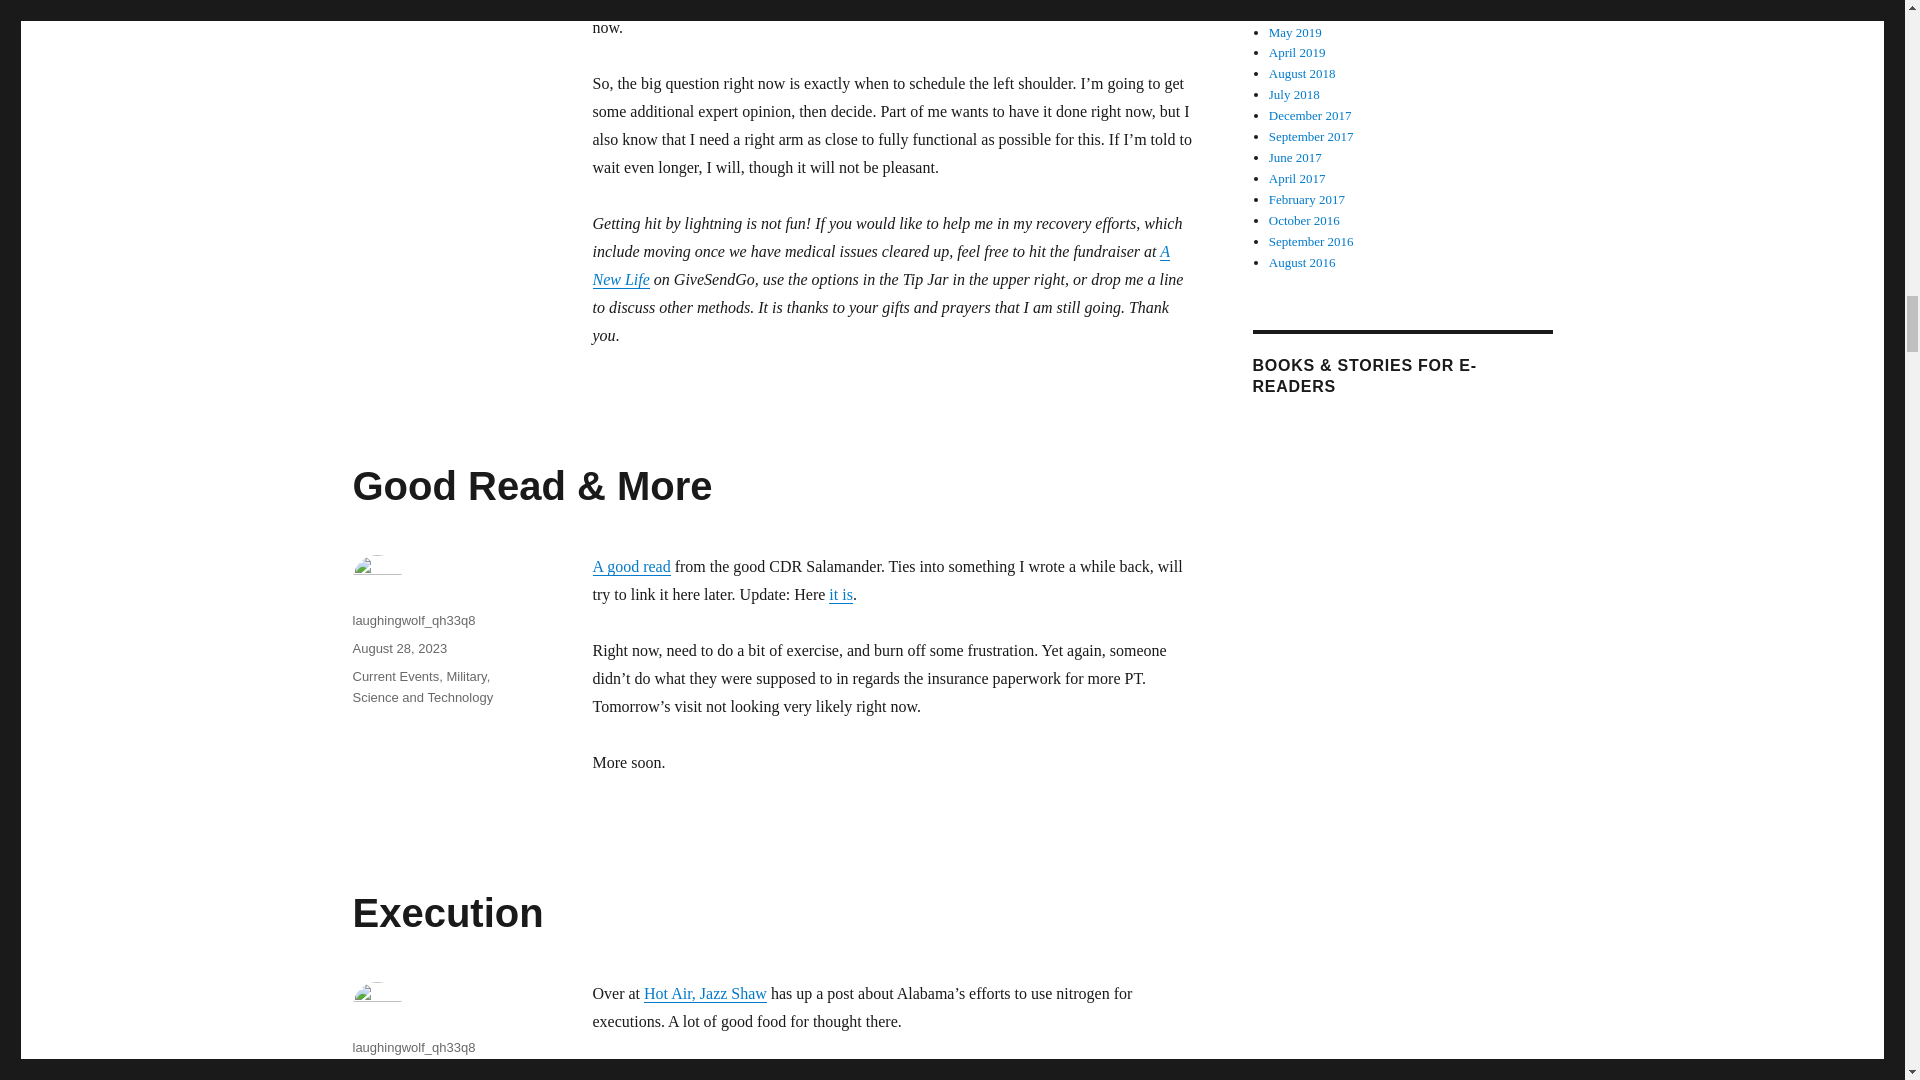 This screenshot has width=1920, height=1080. Describe the element at coordinates (465, 676) in the screenshot. I see `Military` at that location.